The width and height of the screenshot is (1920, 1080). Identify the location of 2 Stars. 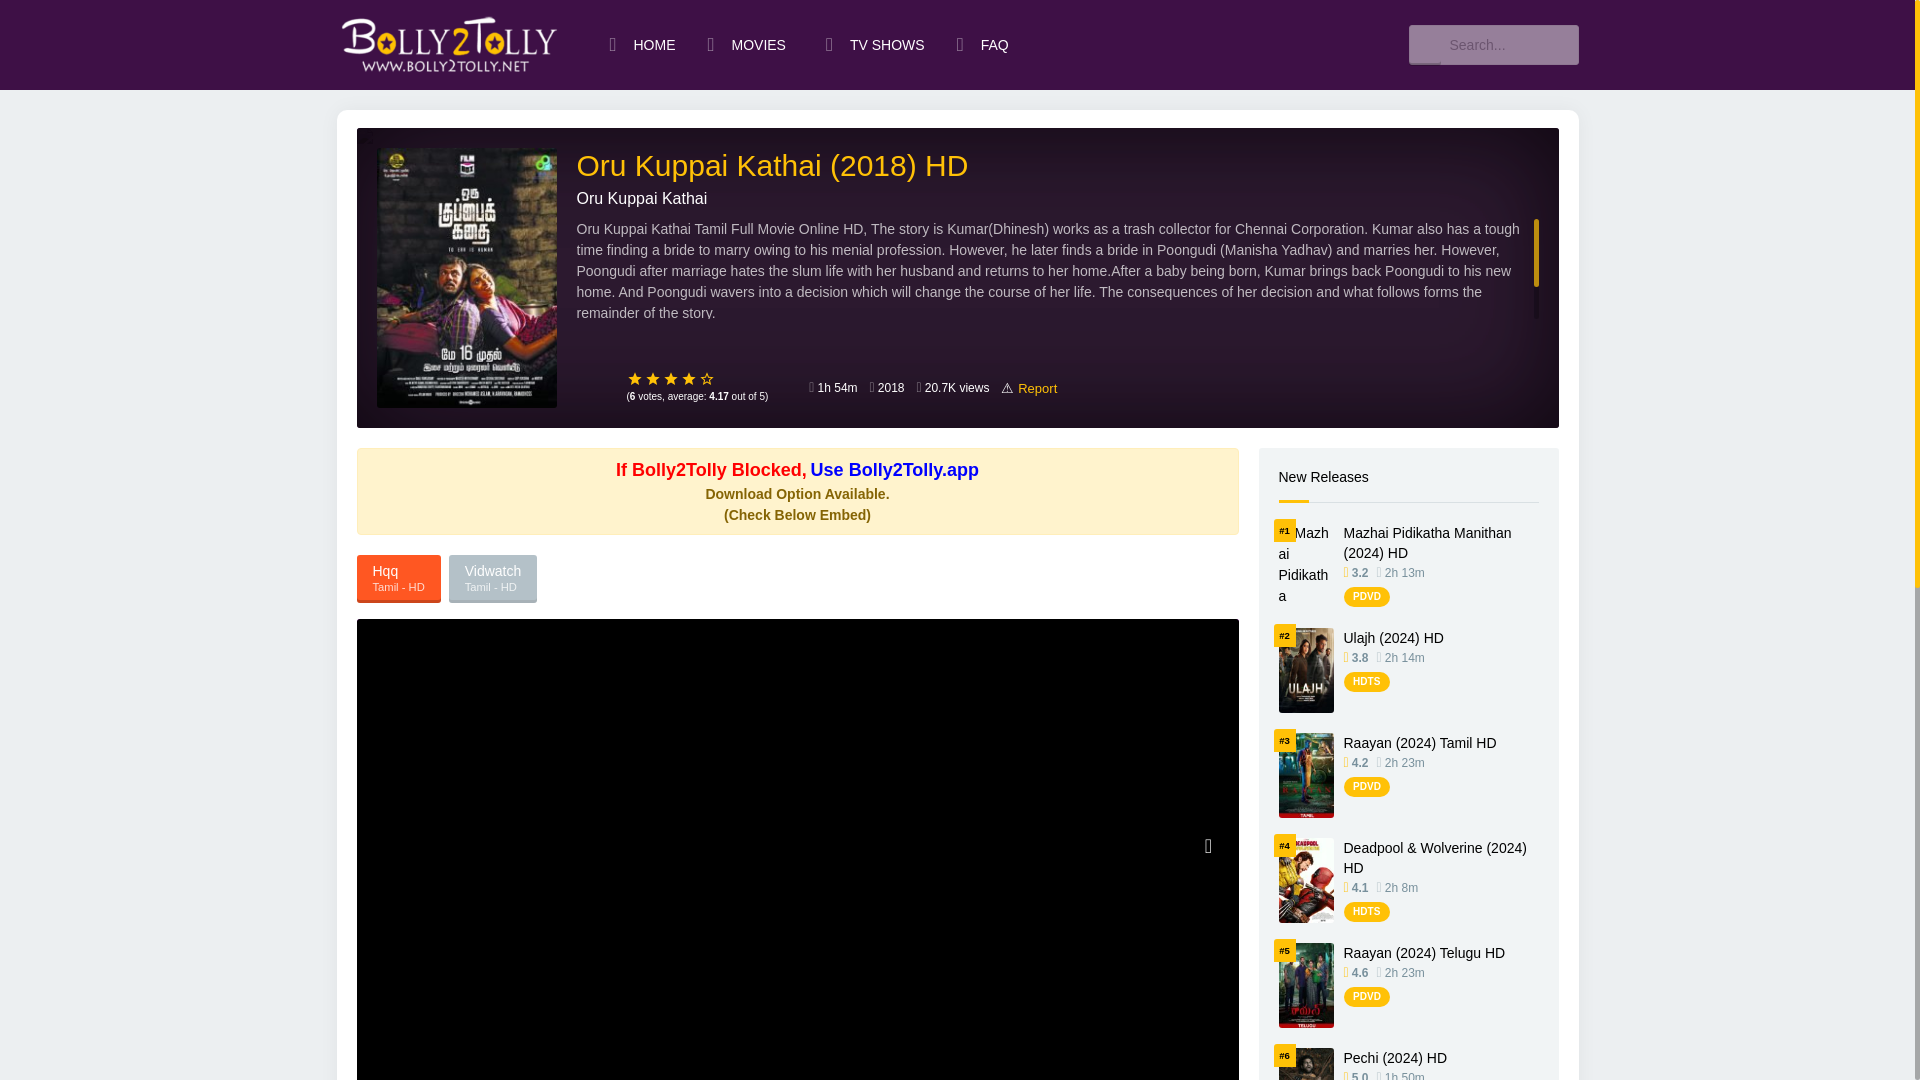
(652, 378).